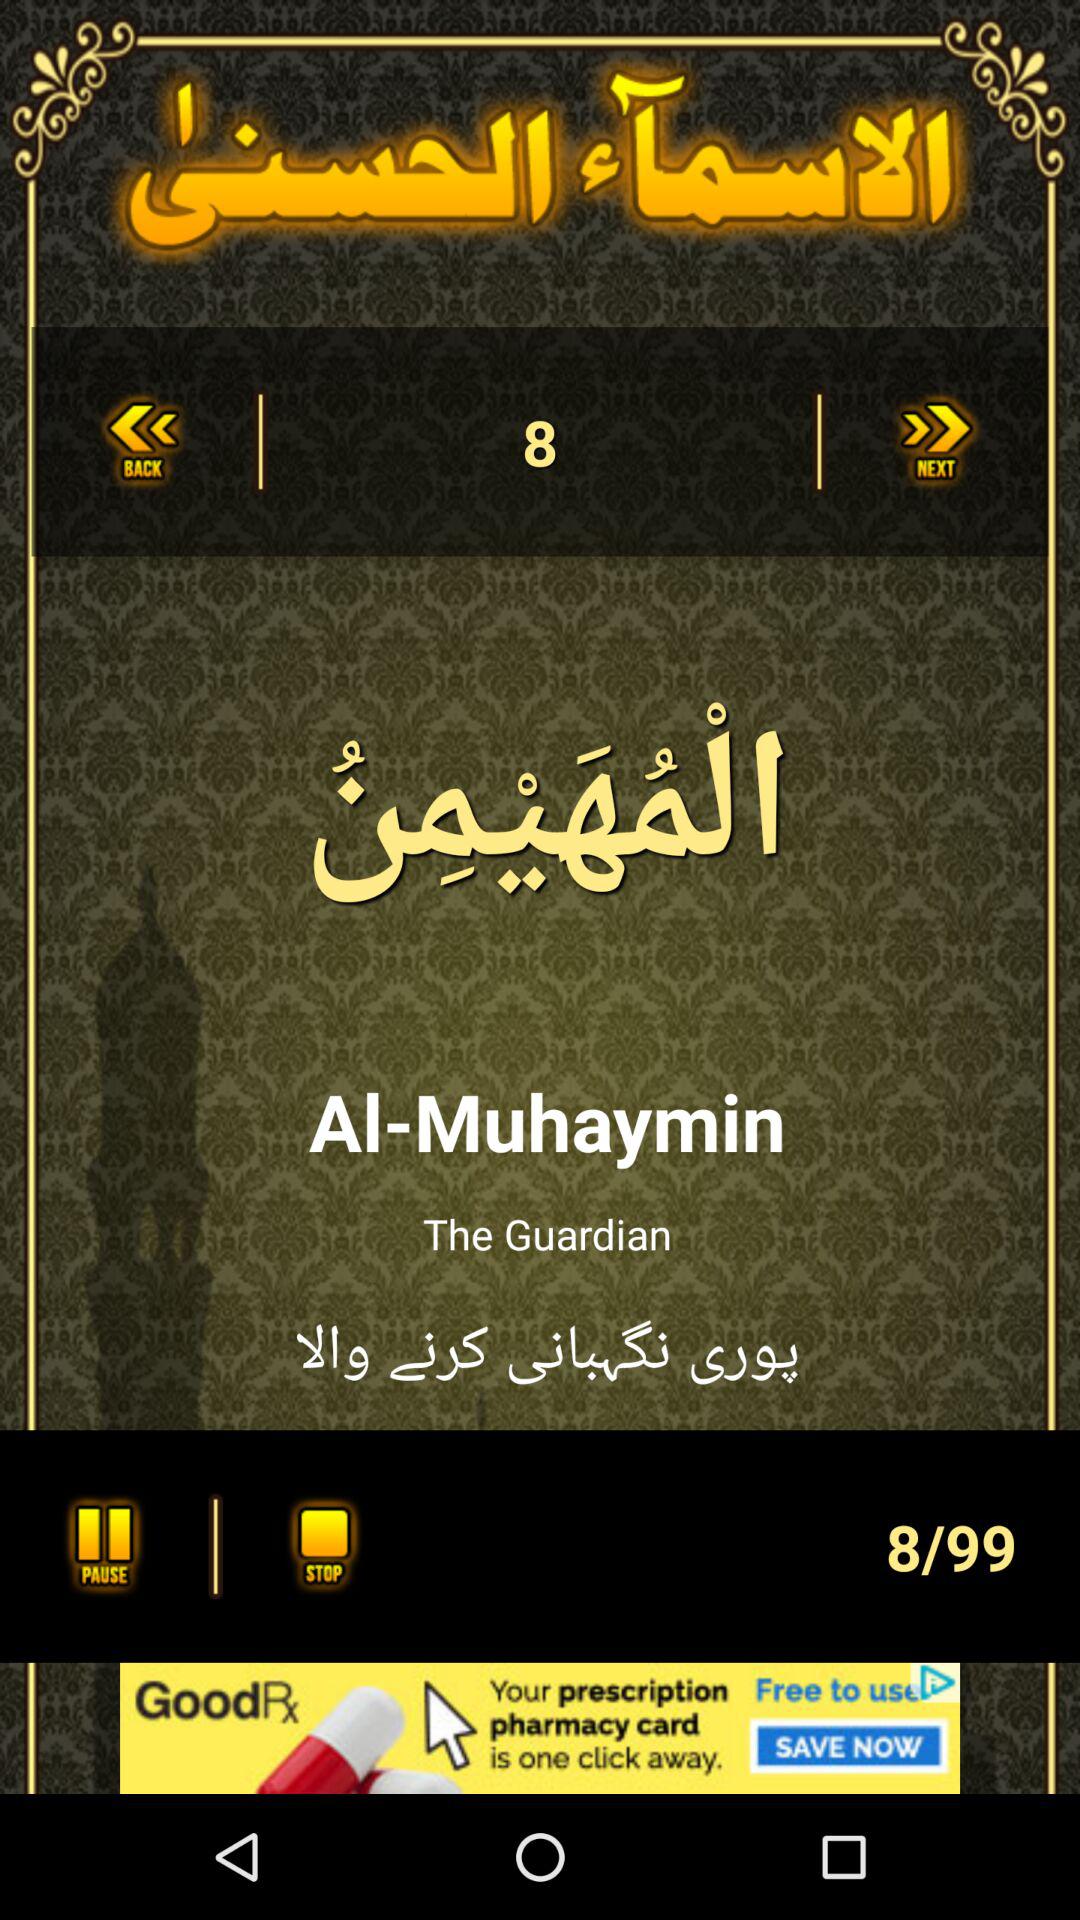  What do you see at coordinates (318, 1546) in the screenshot?
I see `stop` at bounding box center [318, 1546].